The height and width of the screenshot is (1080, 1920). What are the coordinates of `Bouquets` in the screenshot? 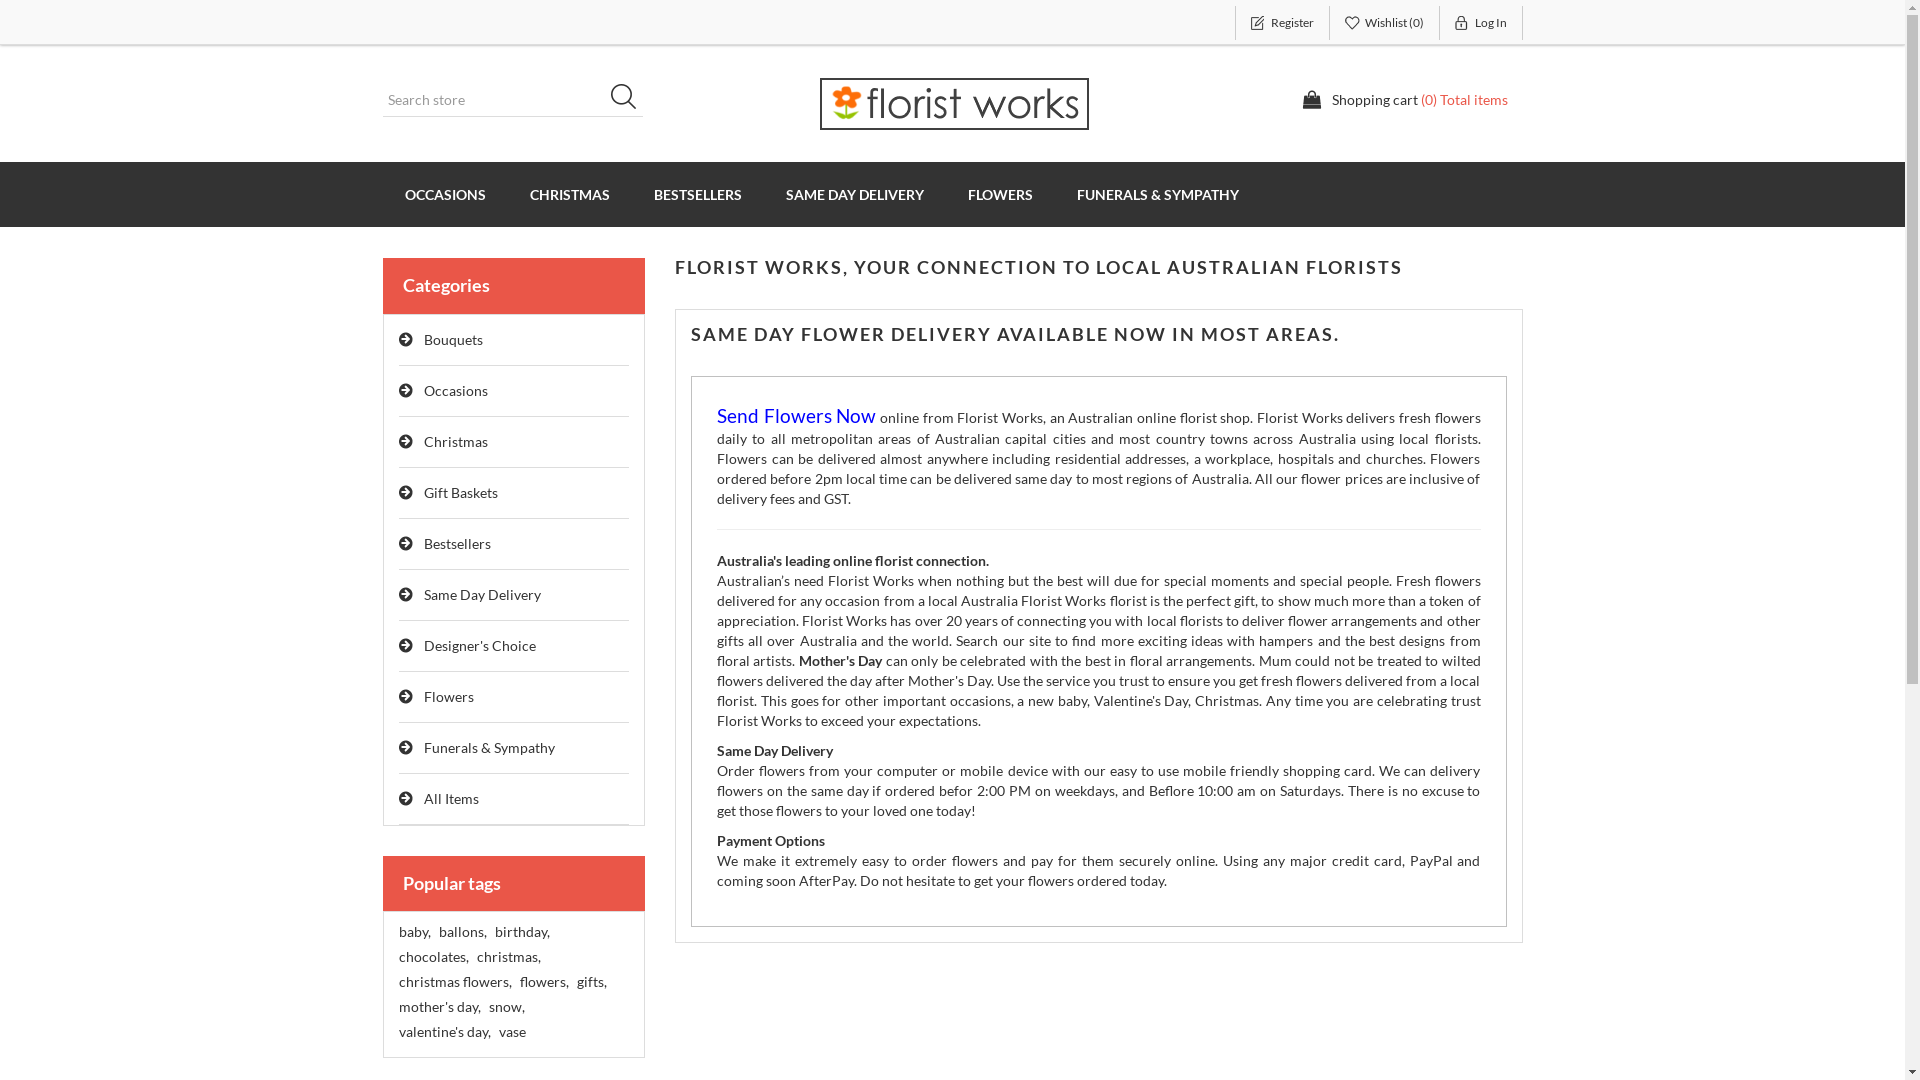 It's located at (514, 340).